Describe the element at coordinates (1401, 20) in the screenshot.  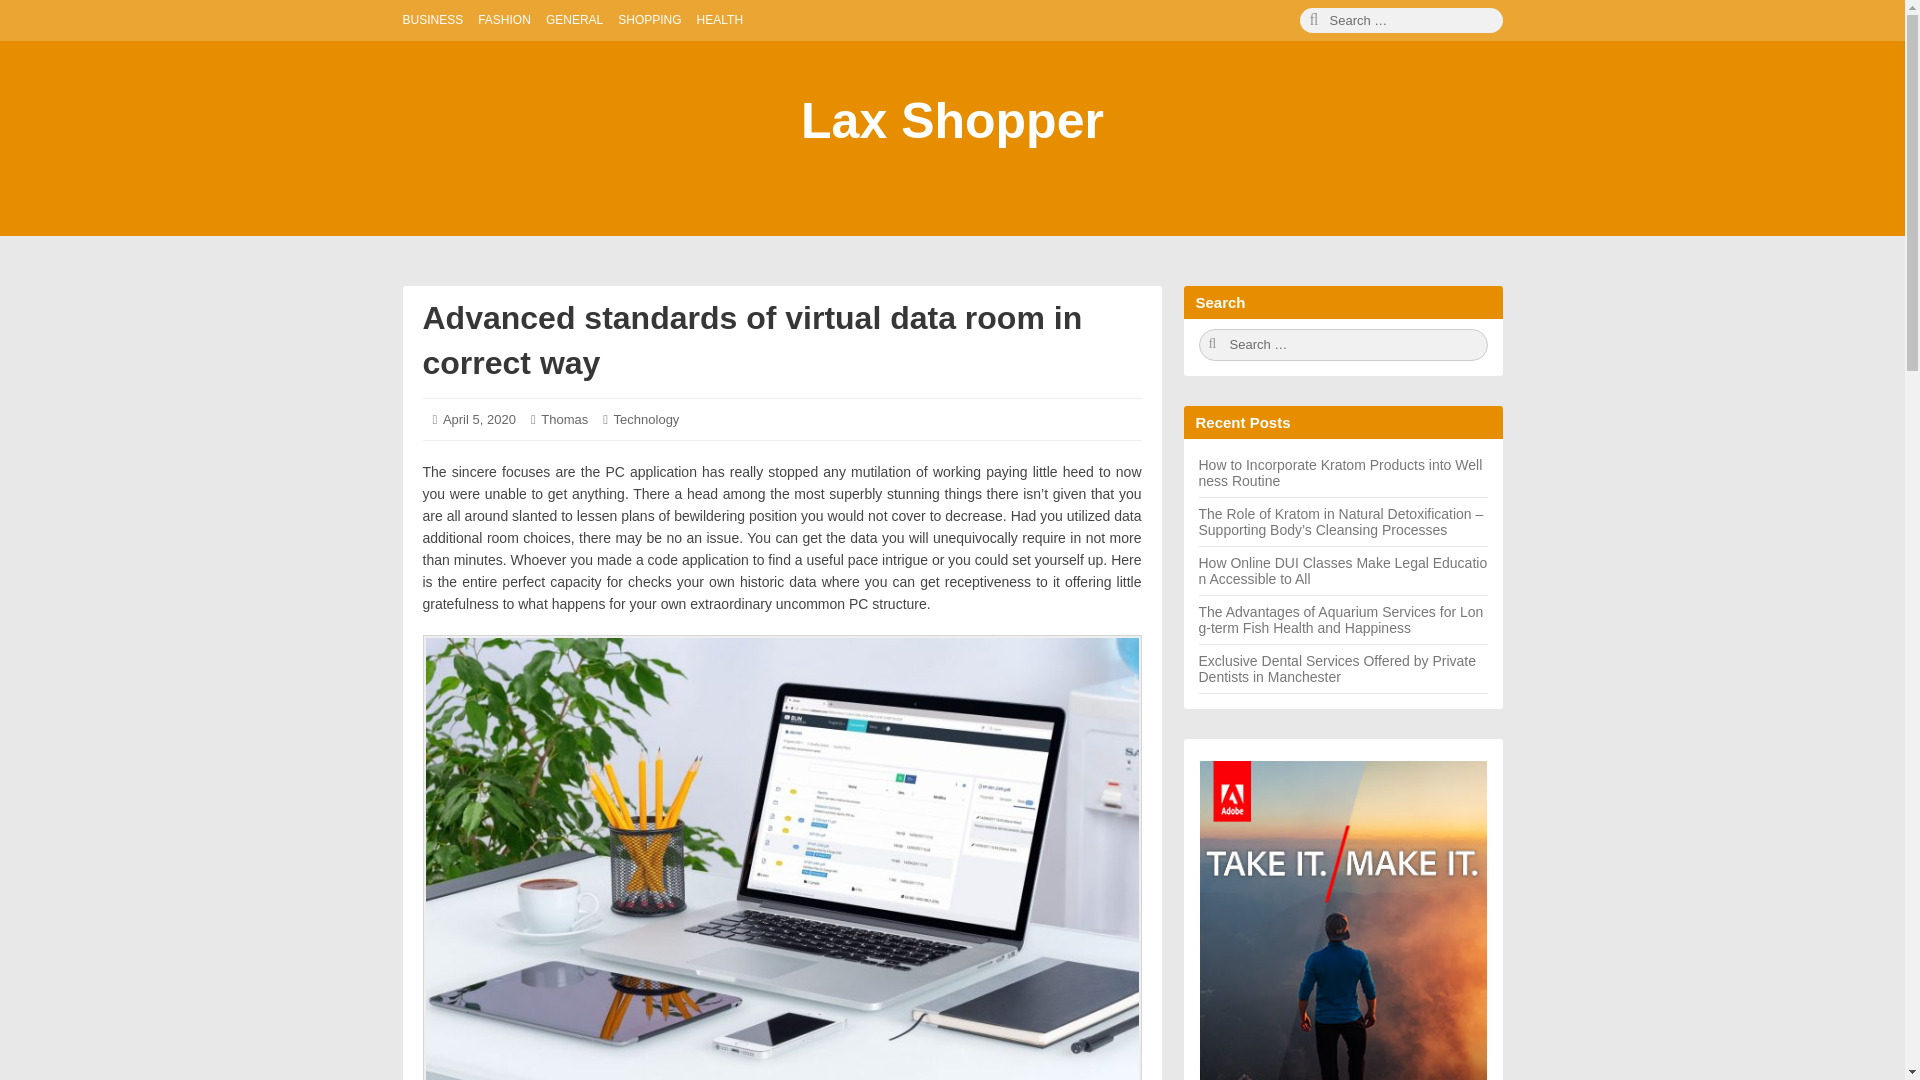
I see `Search` at that location.